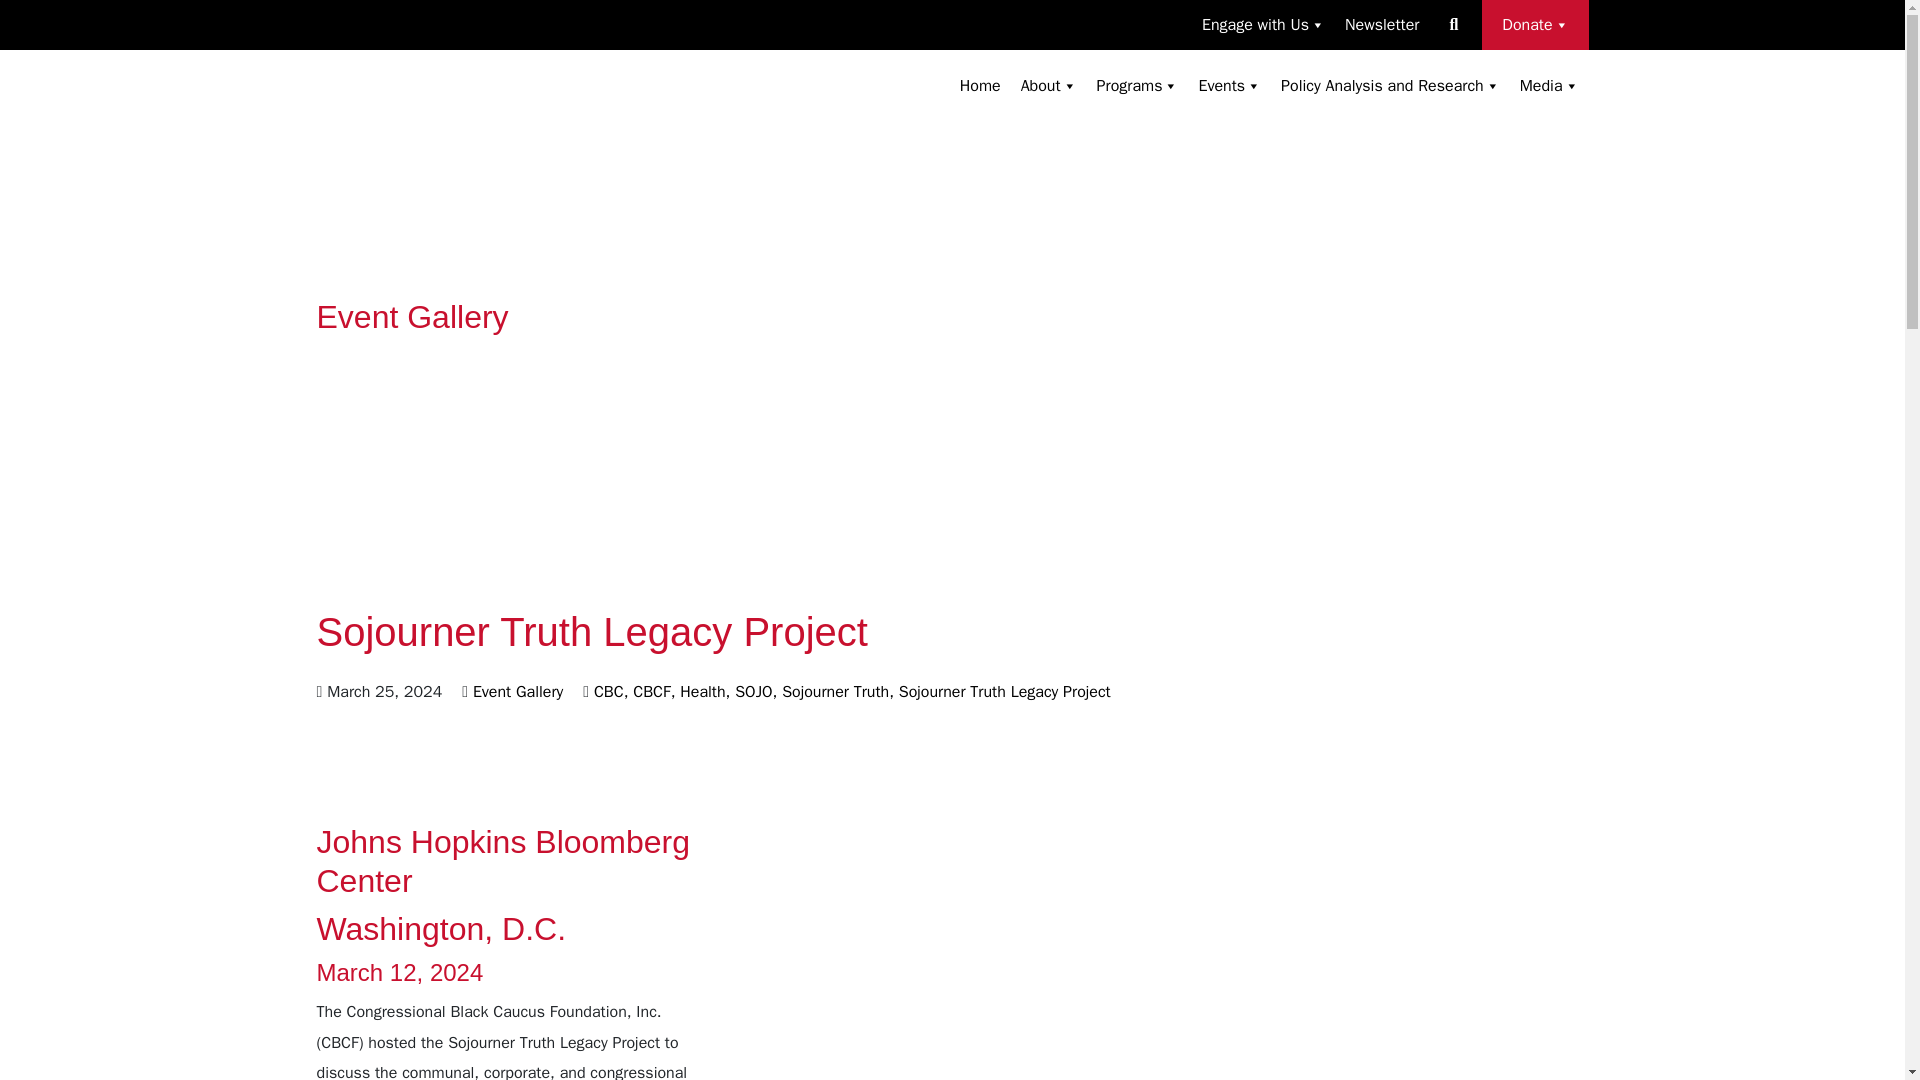  I want to click on Newsletter, so click(1381, 24).